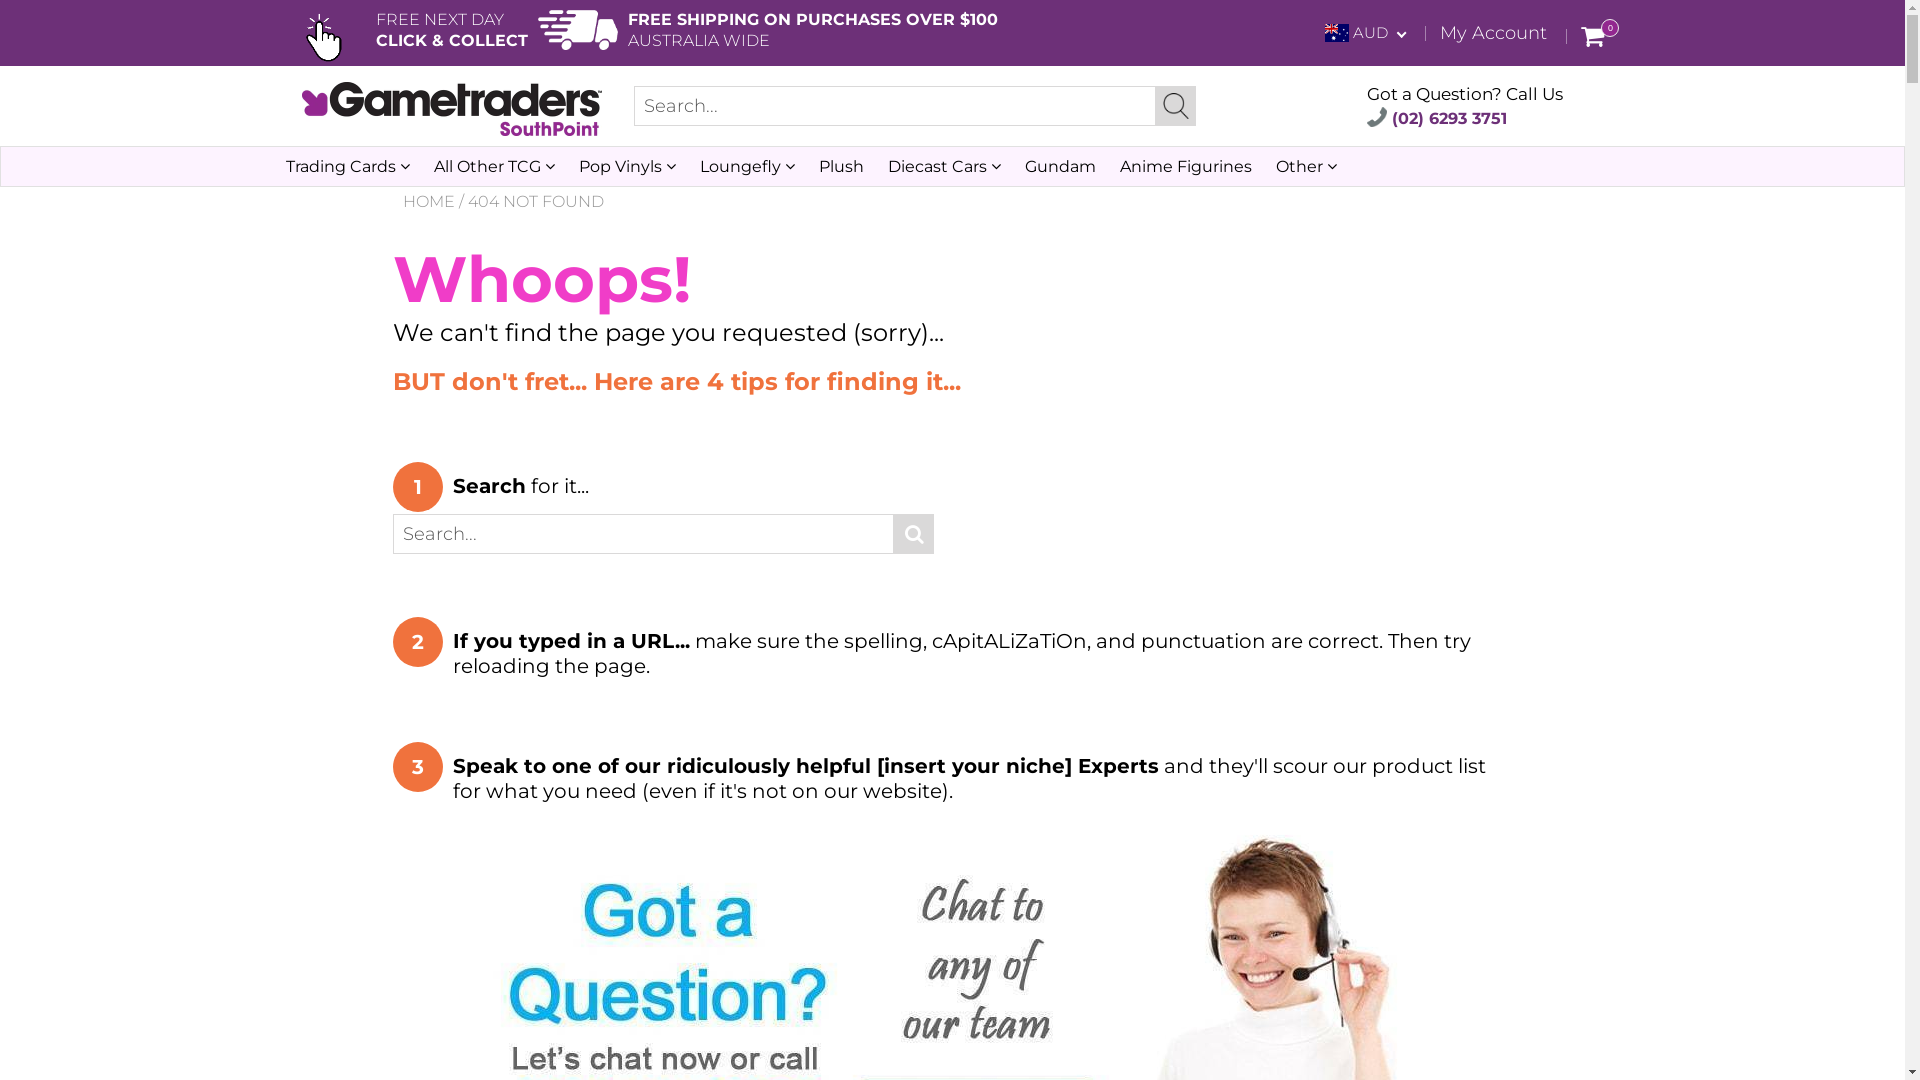 The width and height of the screenshot is (1920, 1080). What do you see at coordinates (348, 166) in the screenshot?
I see `Trading Cards` at bounding box center [348, 166].